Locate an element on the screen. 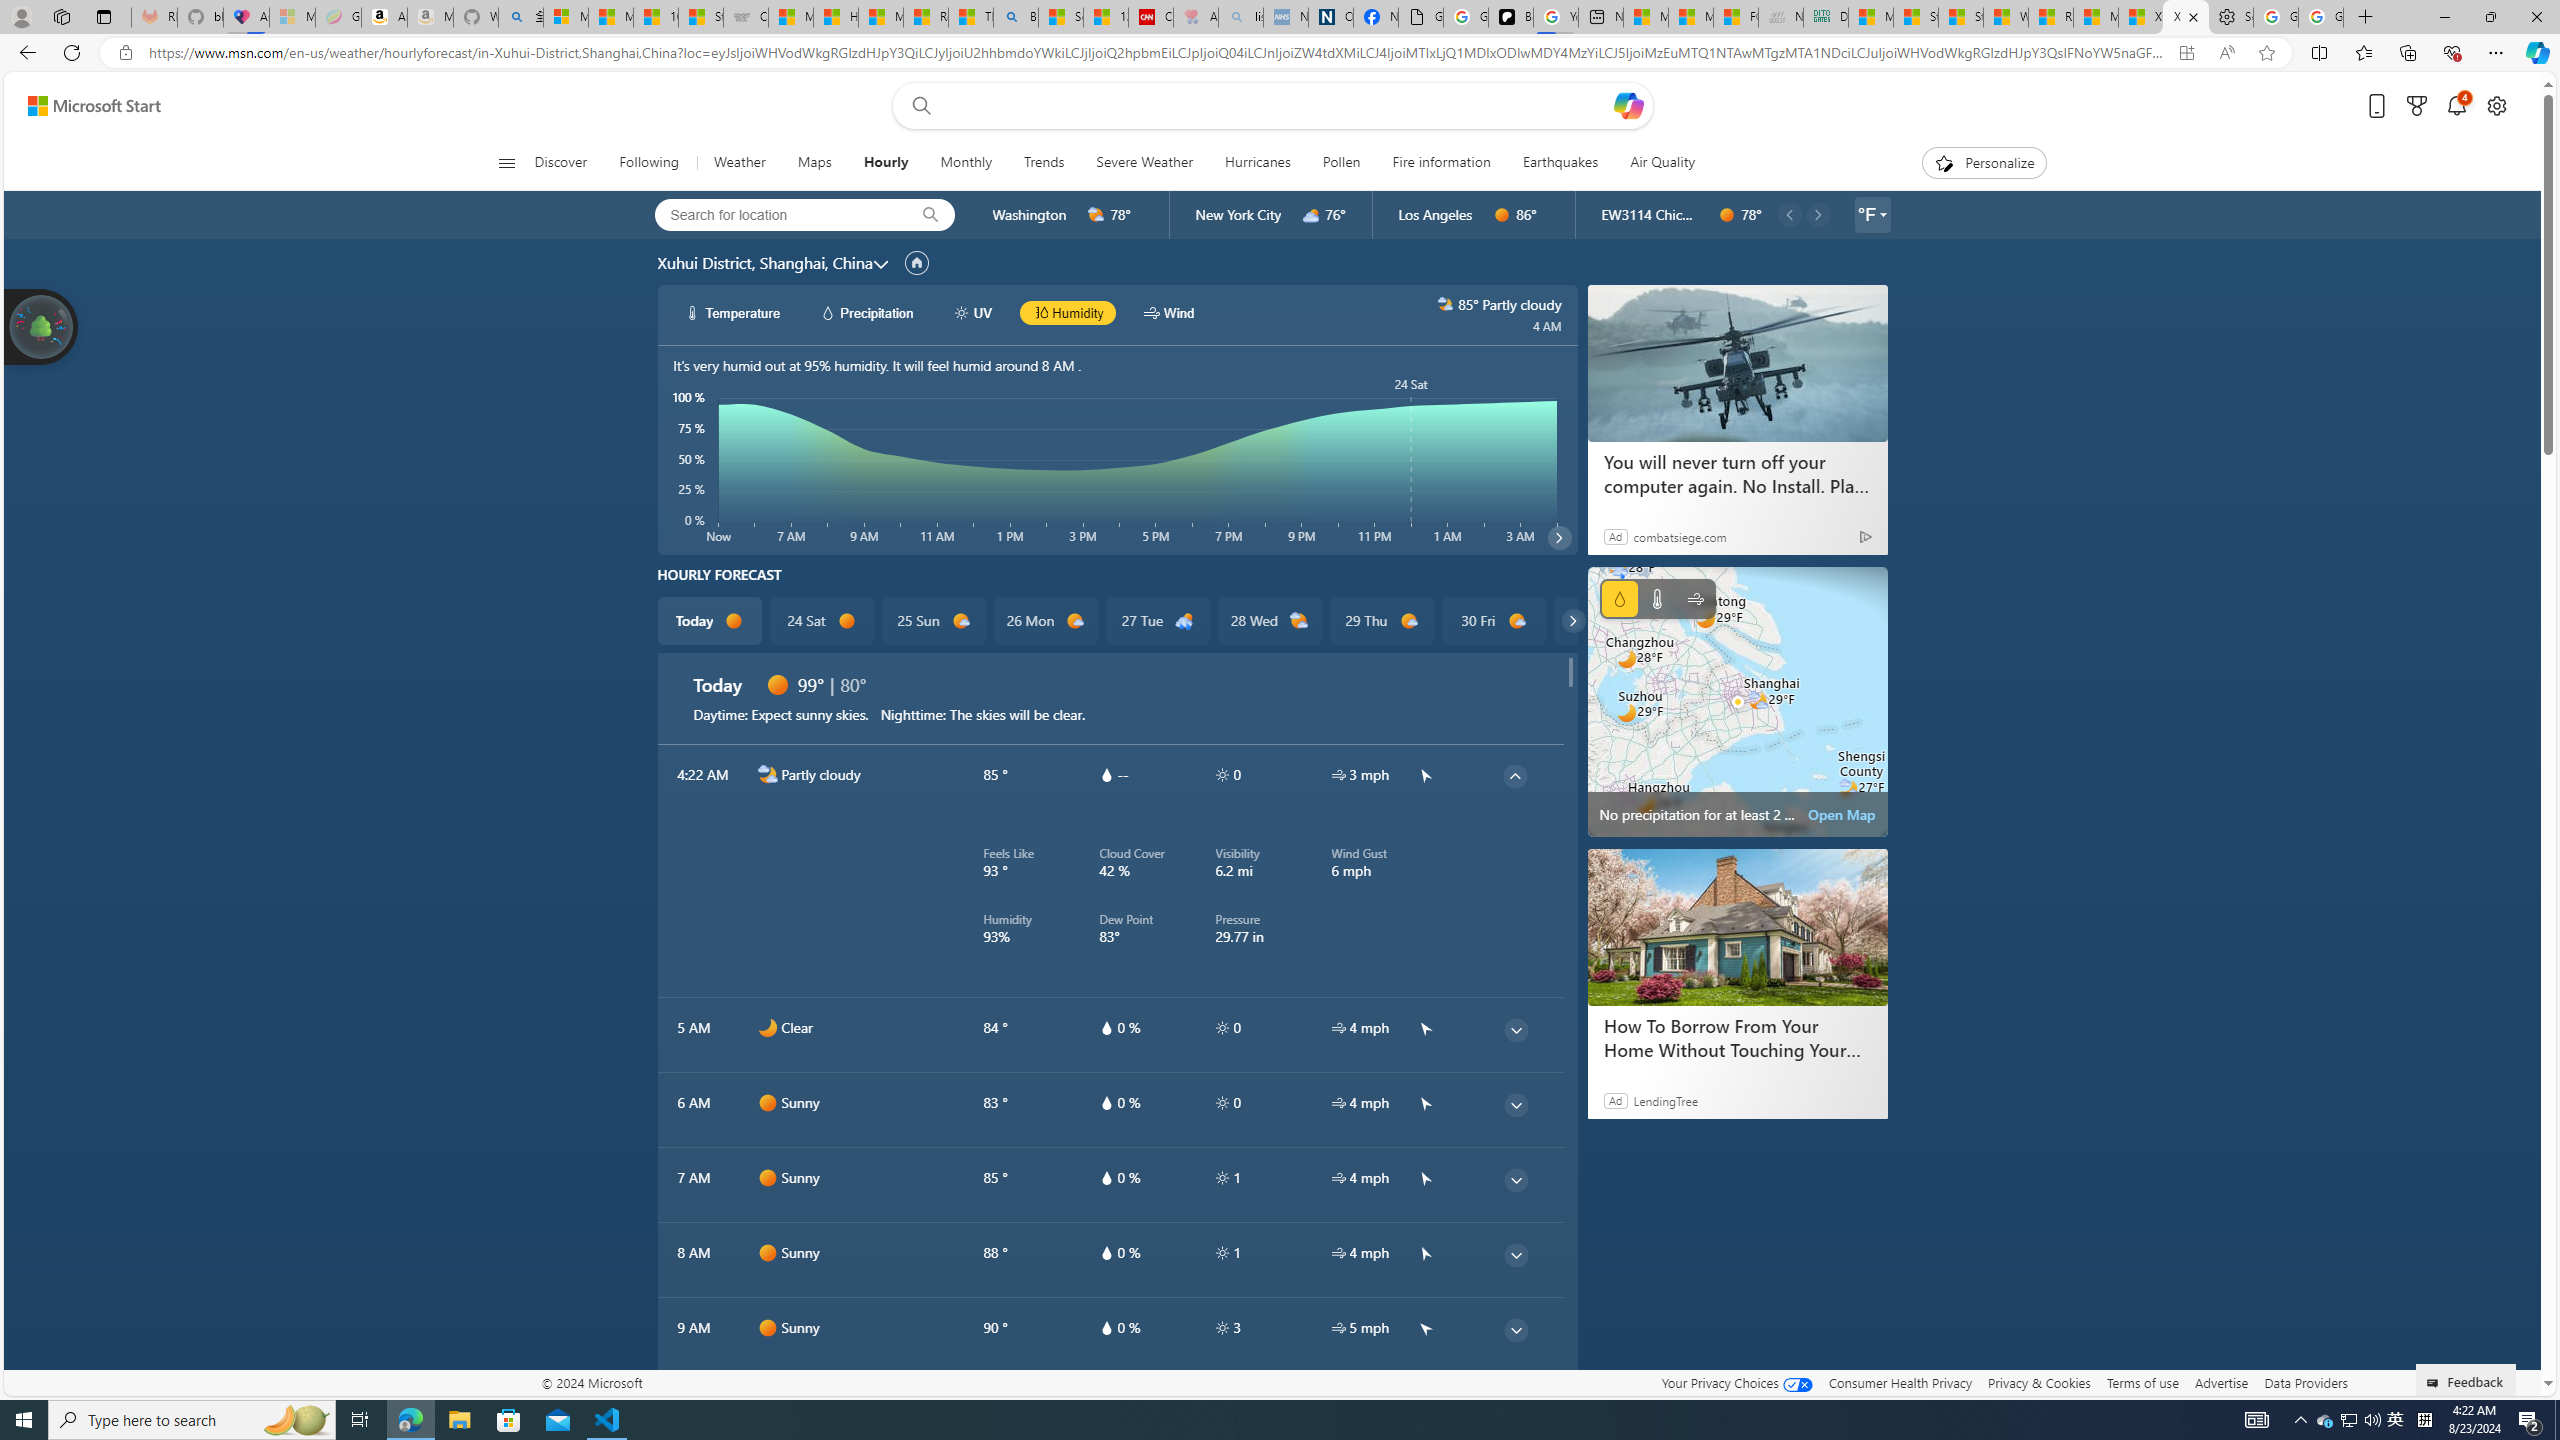 This screenshot has height=1440, width=2560. hourlyChart/windWhite is located at coordinates (1153, 312).